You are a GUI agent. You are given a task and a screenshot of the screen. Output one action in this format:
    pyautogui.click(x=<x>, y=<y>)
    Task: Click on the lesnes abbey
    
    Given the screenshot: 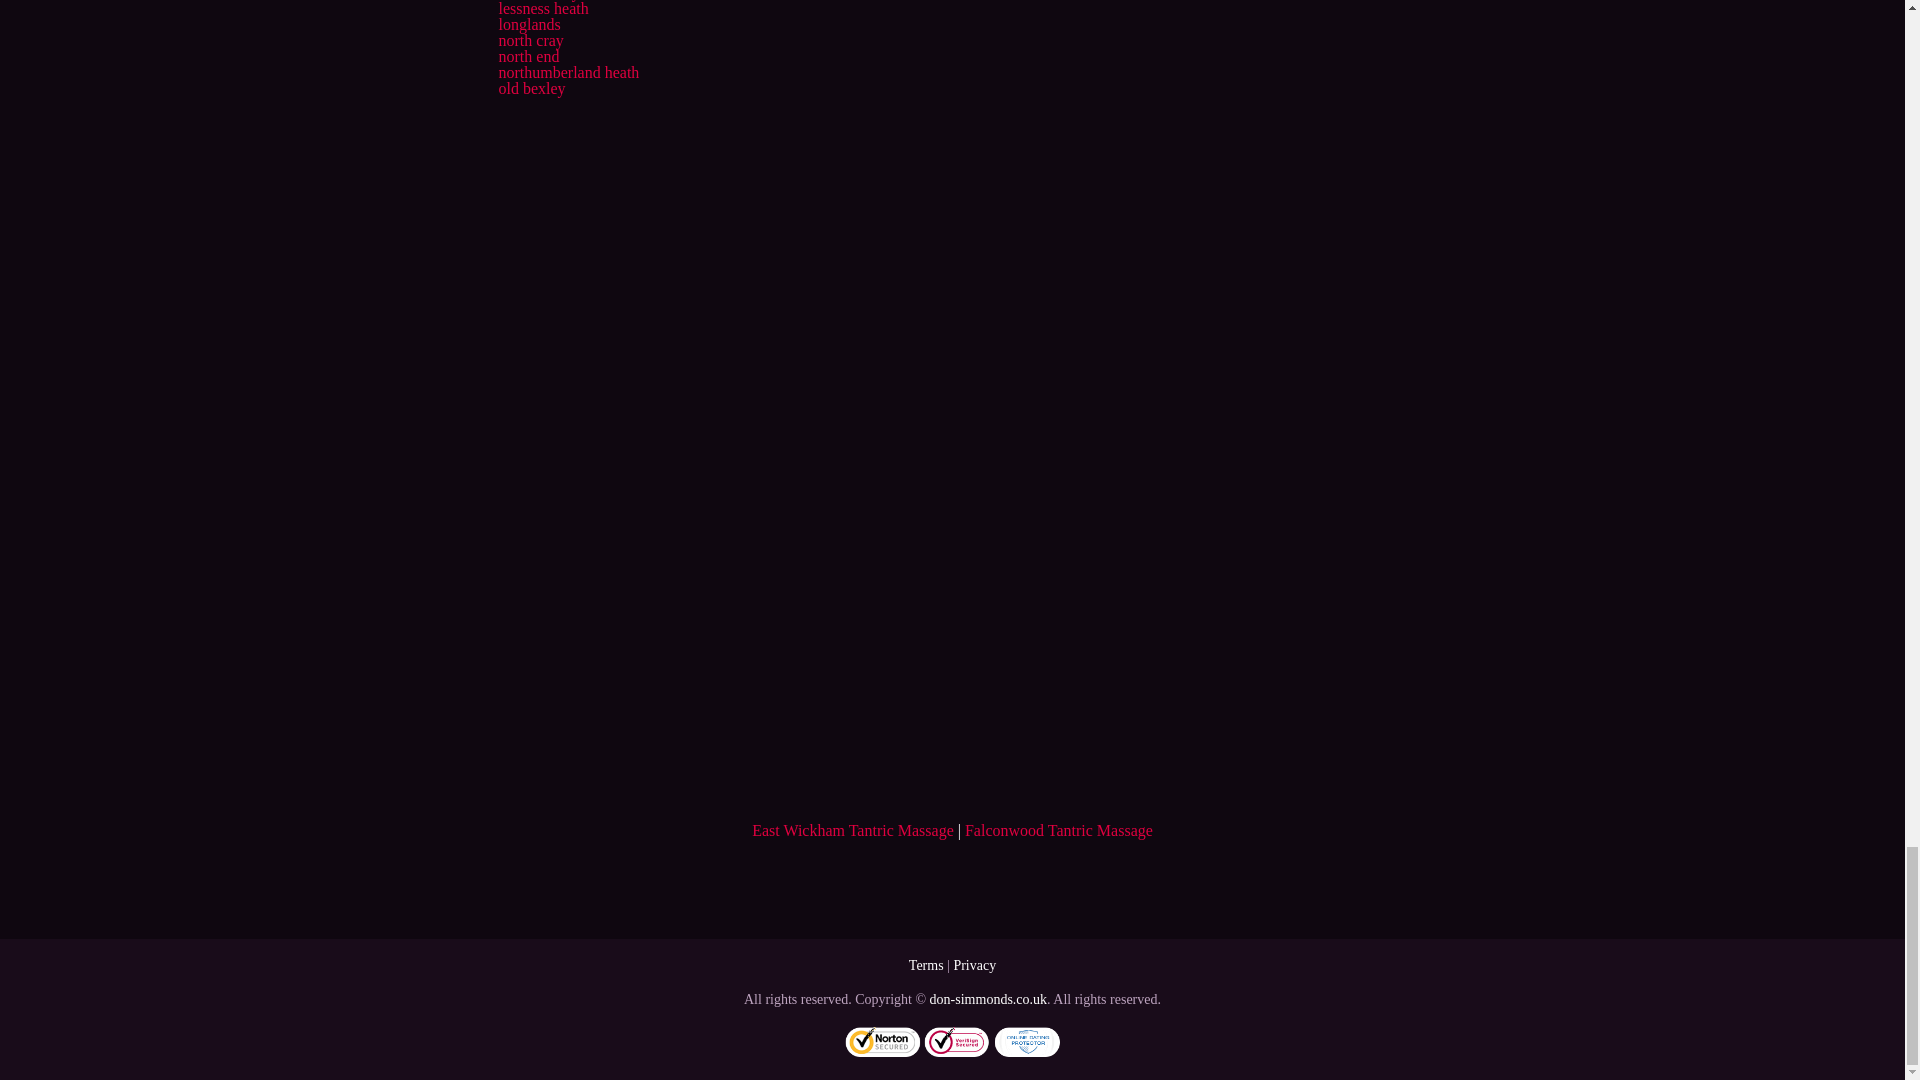 What is the action you would take?
    pyautogui.click(x=538, y=0)
    